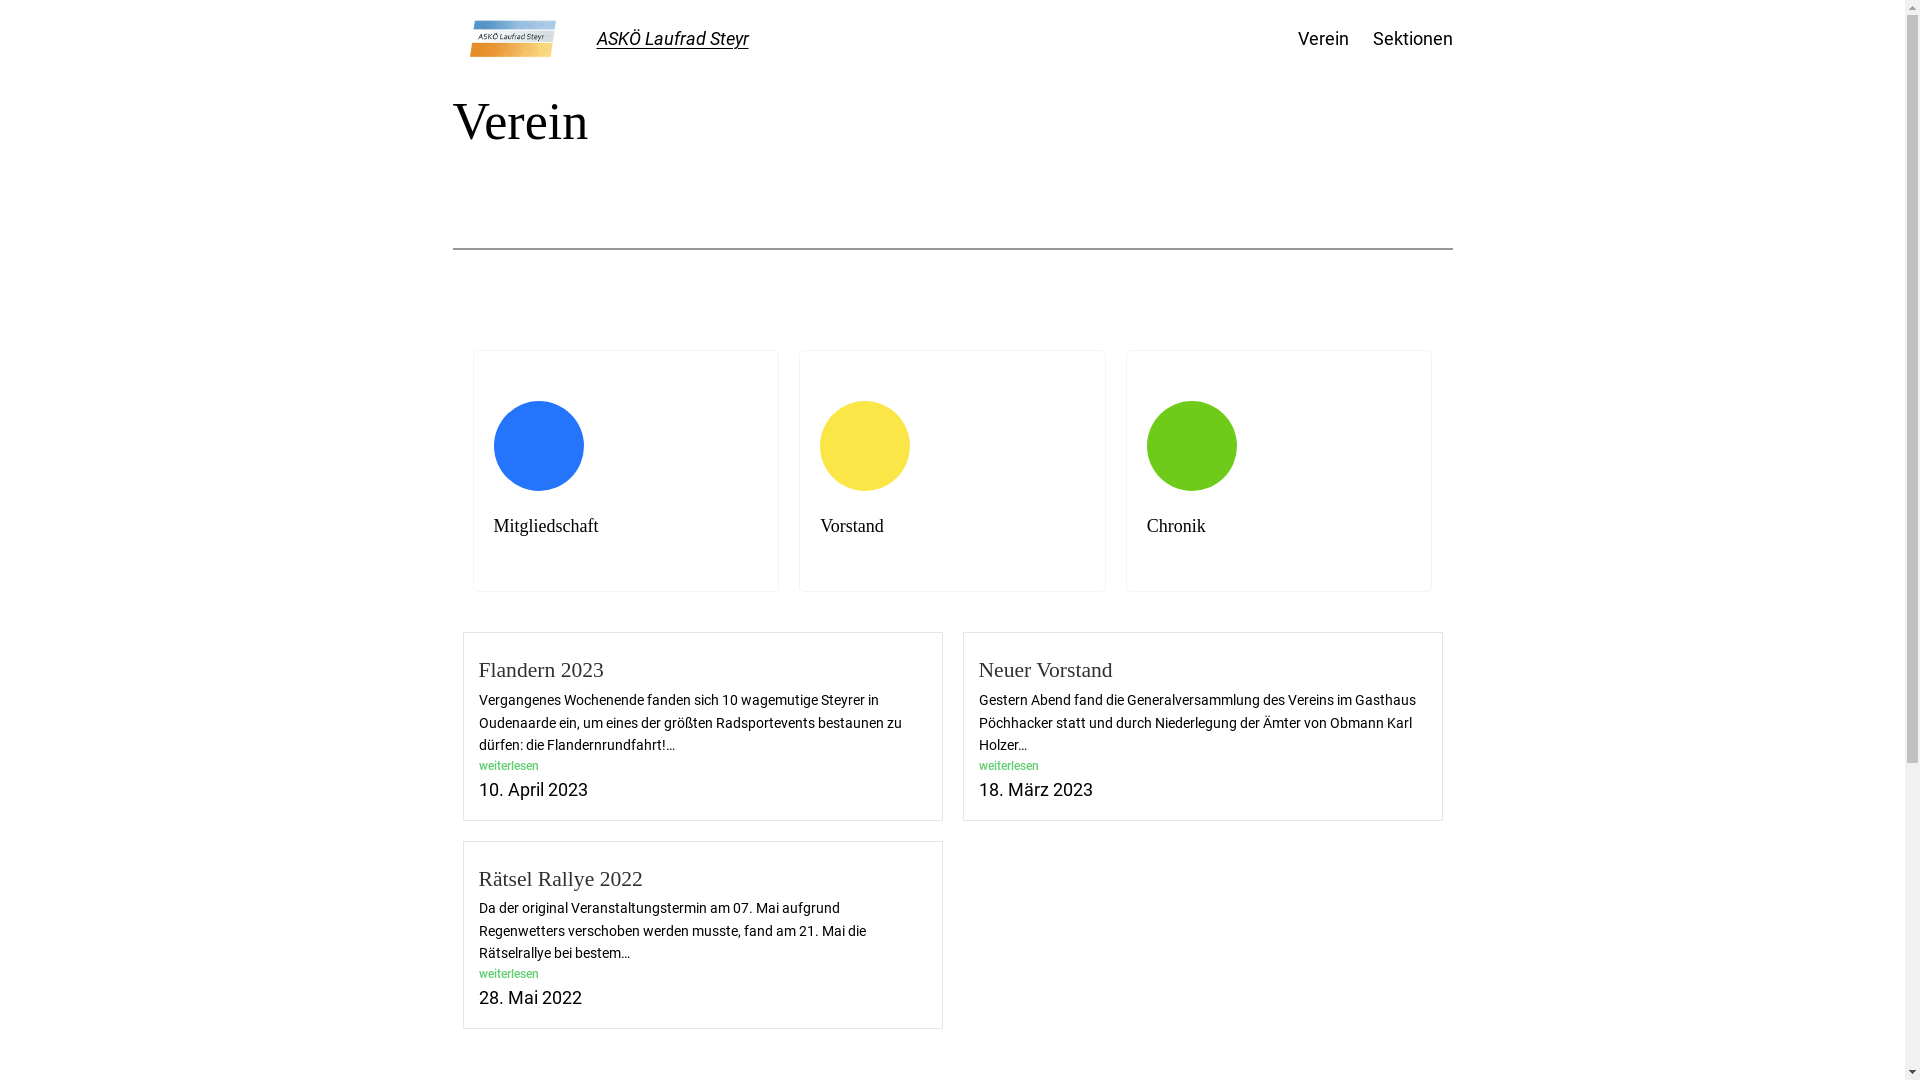  I want to click on Verein, so click(1324, 40).